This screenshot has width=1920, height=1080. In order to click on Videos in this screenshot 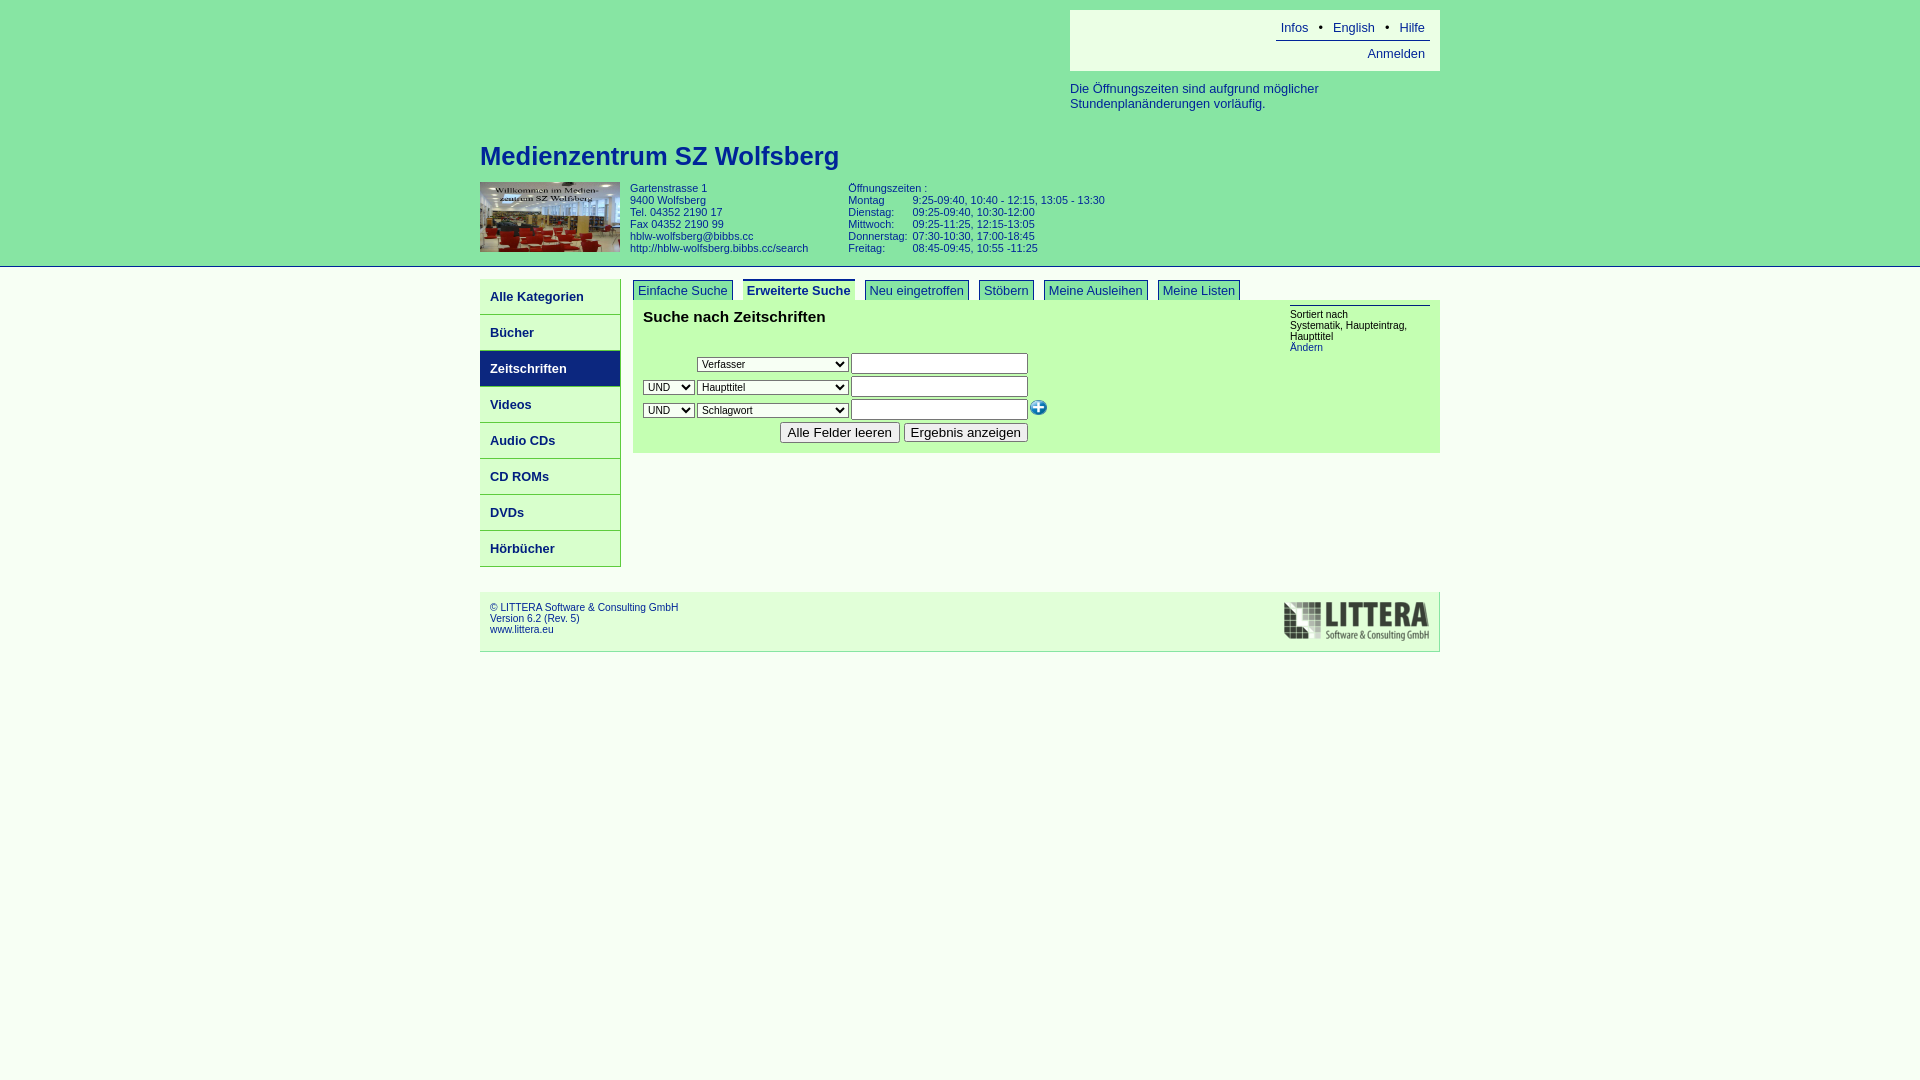, I will do `click(550, 405)`.